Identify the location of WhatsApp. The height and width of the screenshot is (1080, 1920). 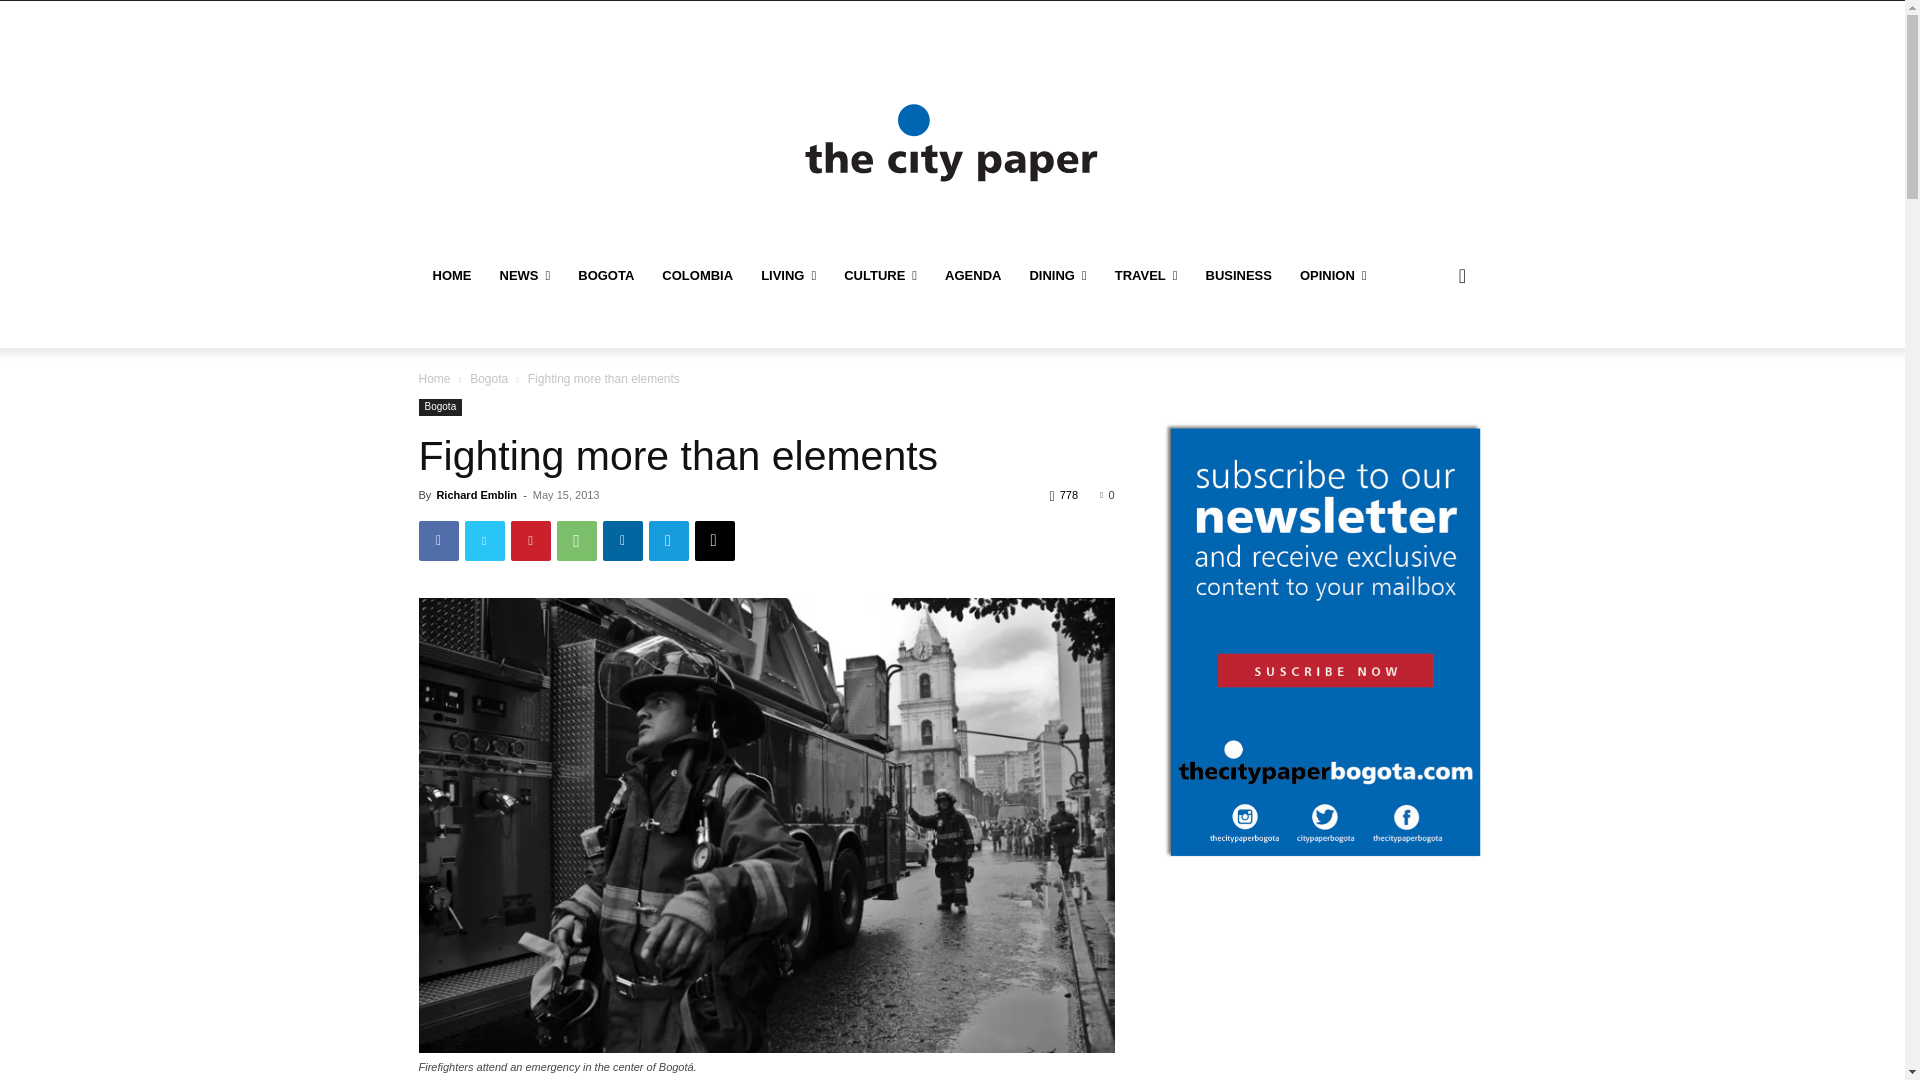
(576, 540).